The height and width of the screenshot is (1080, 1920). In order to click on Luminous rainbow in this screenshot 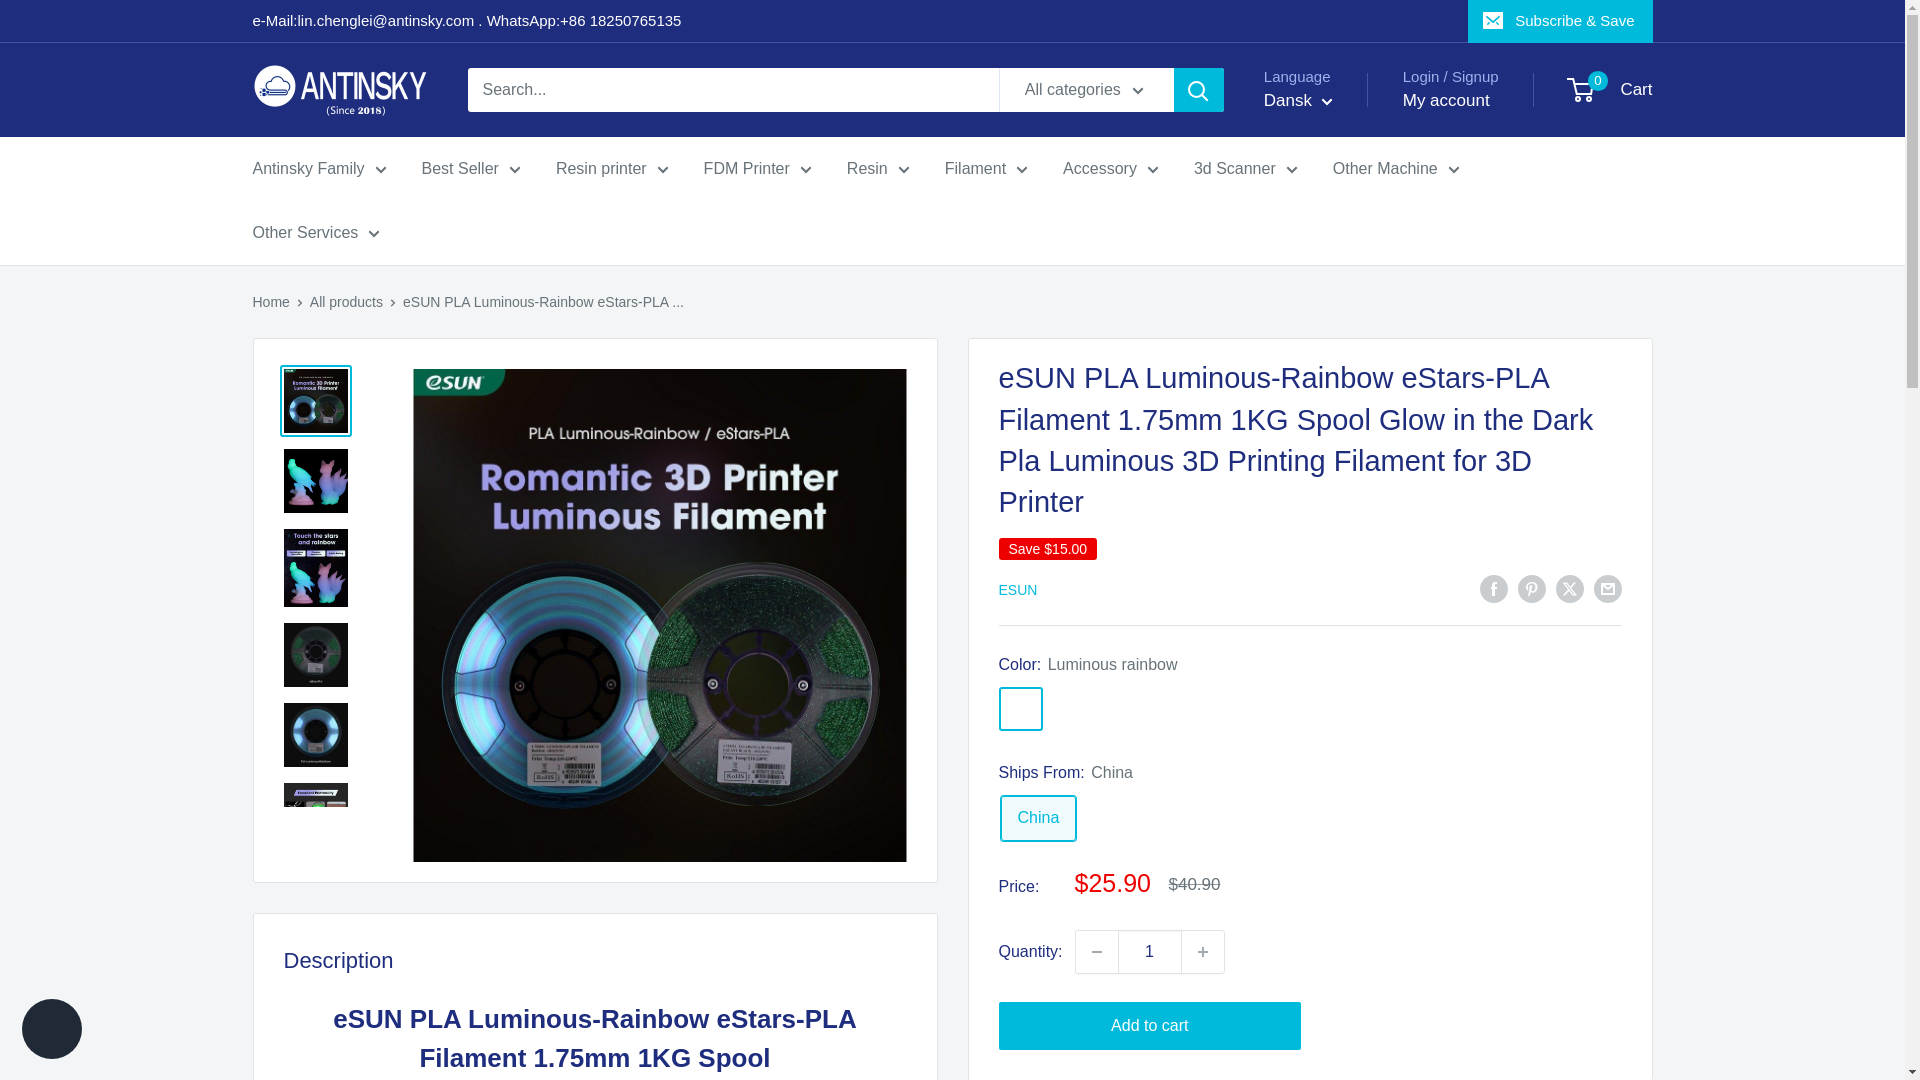, I will do `click(1020, 708)`.